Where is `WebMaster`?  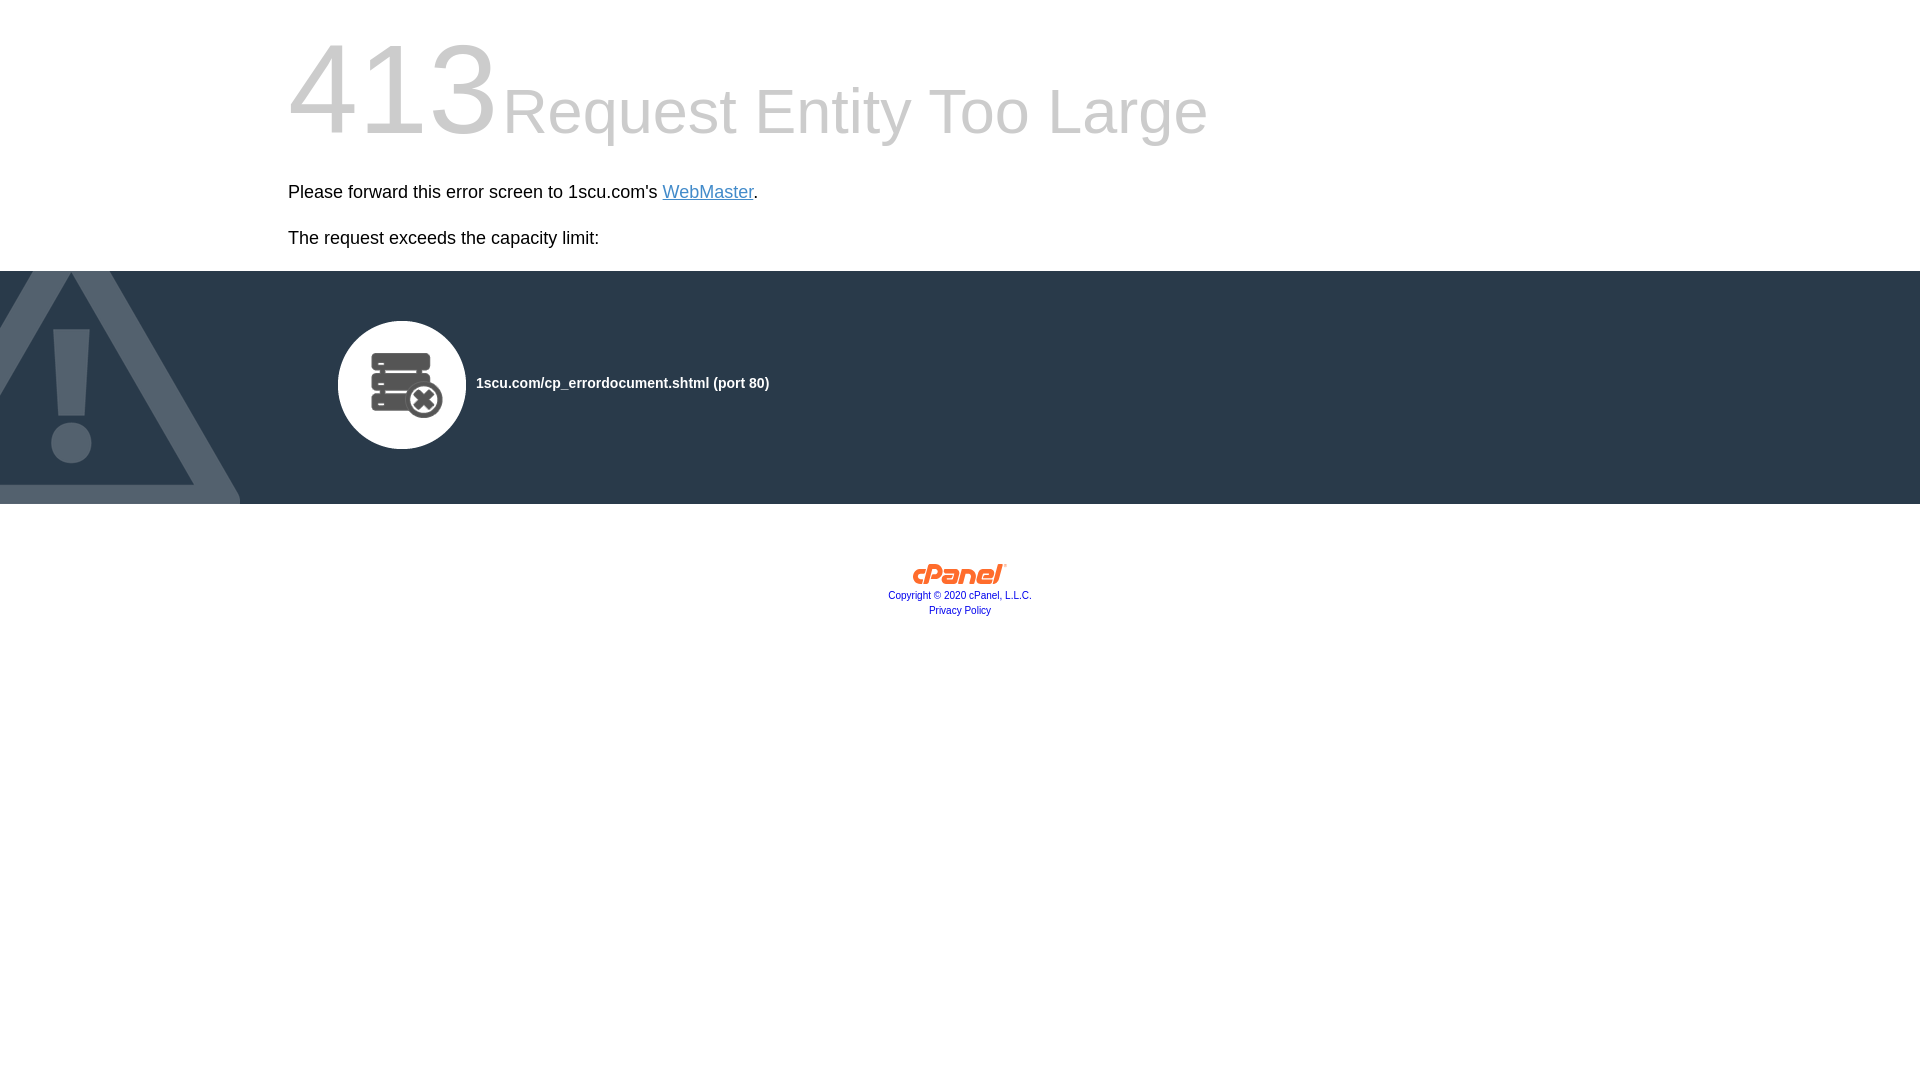
WebMaster is located at coordinates (708, 192).